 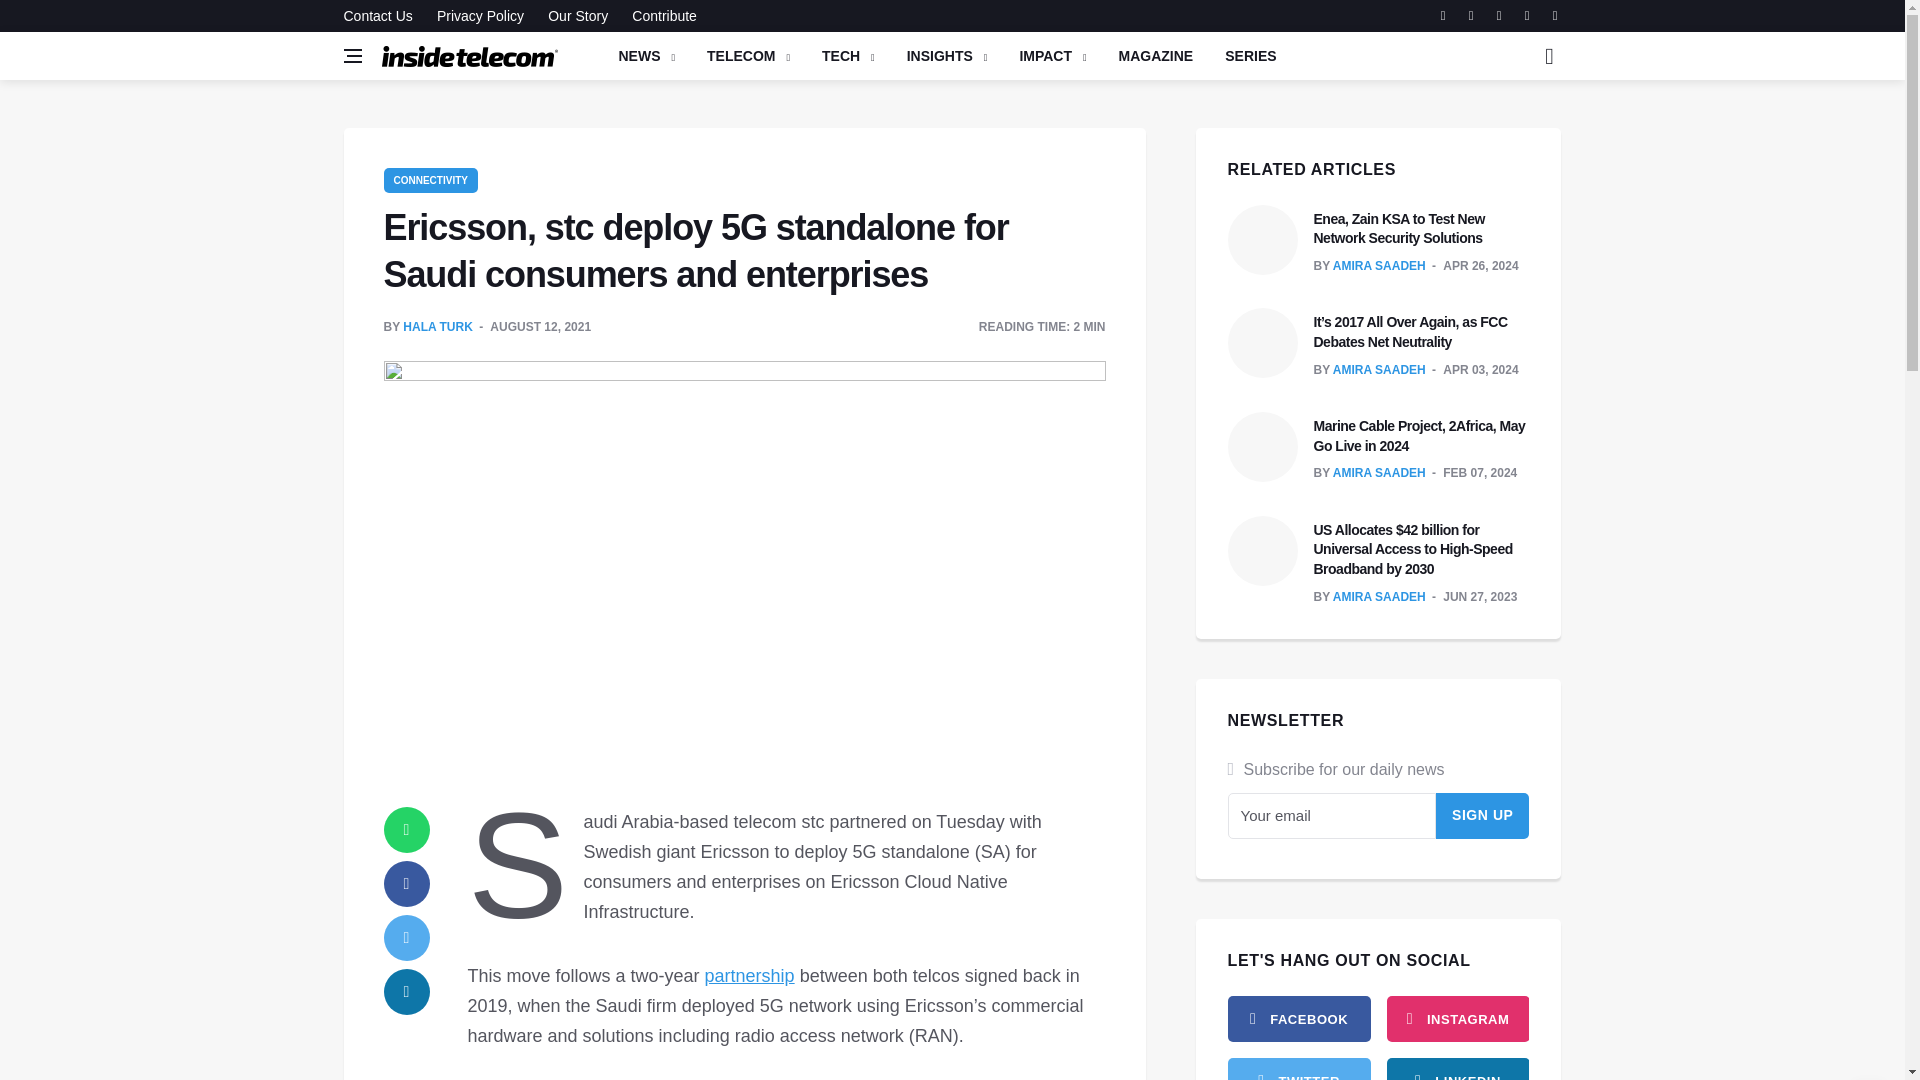 What do you see at coordinates (578, 16) in the screenshot?
I see `Our Story` at bounding box center [578, 16].